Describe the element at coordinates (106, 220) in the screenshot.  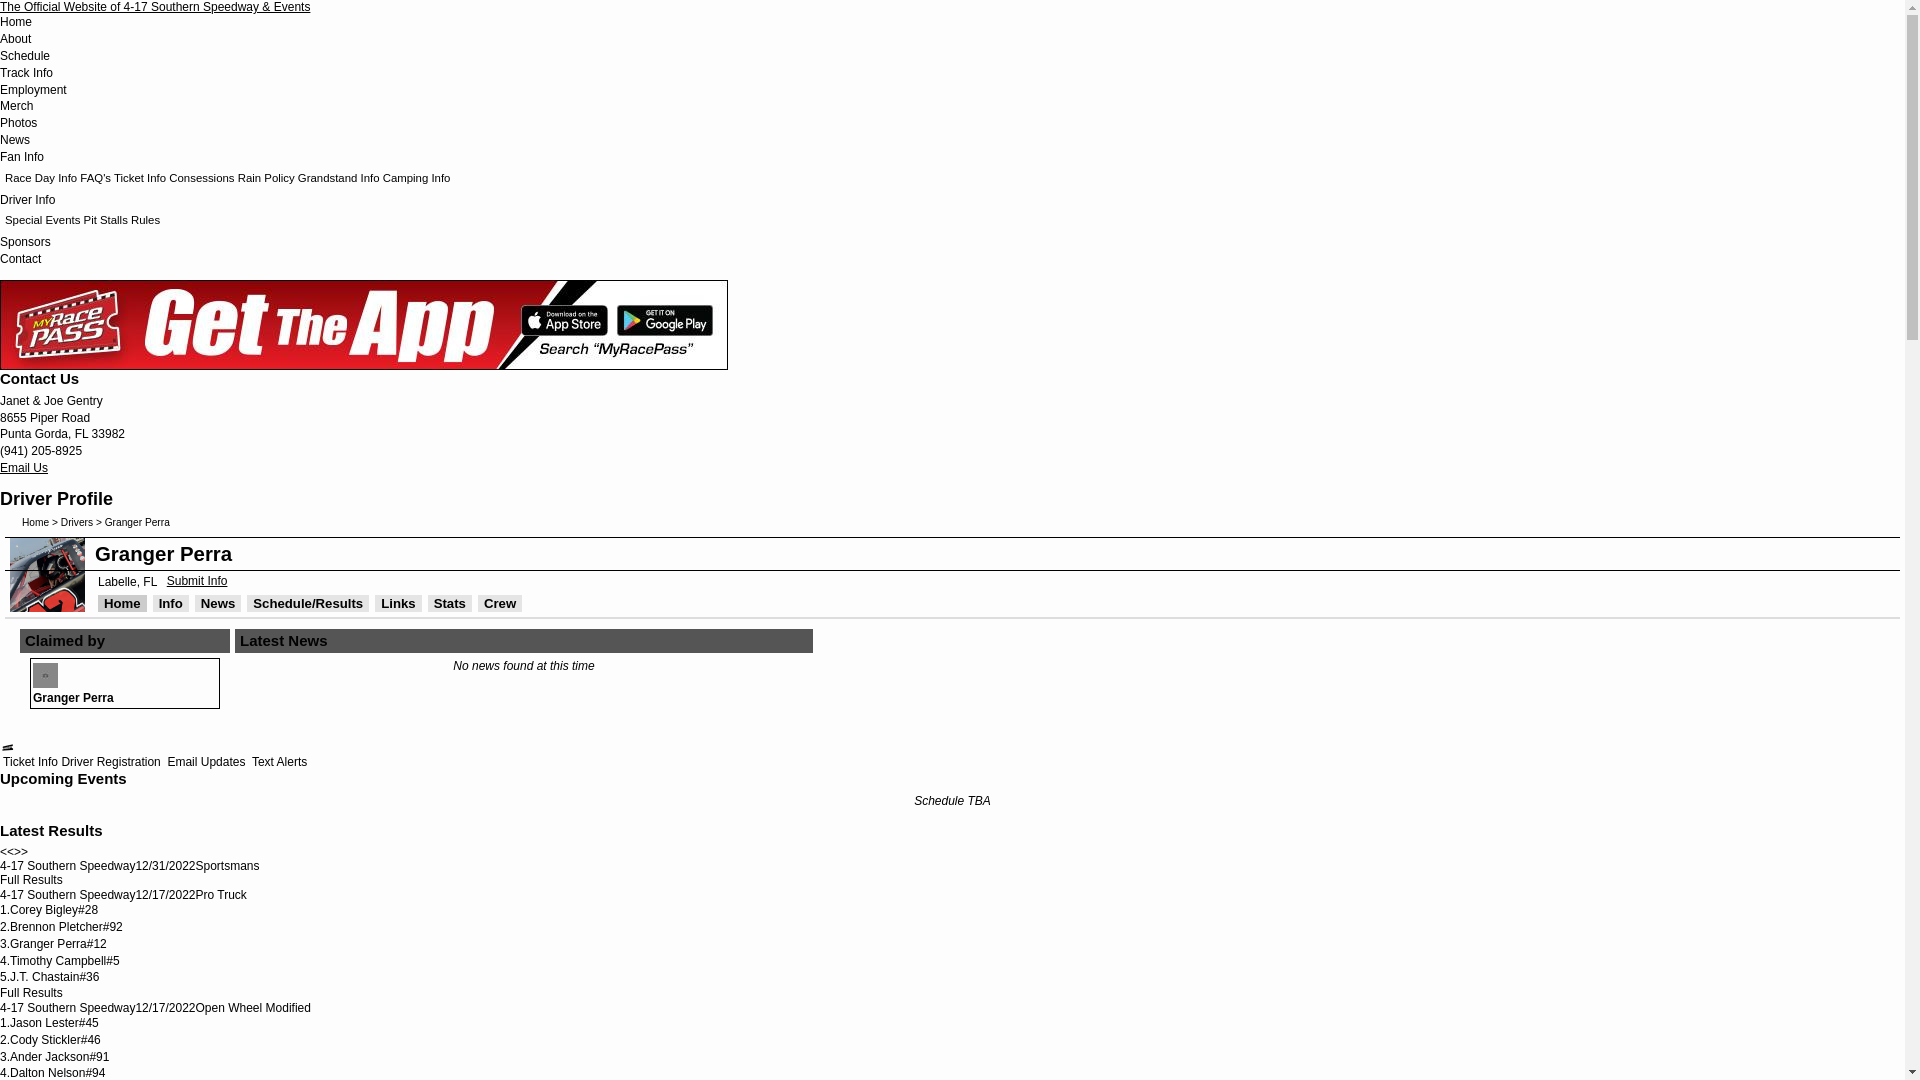
I see `Pit Stalls` at that location.